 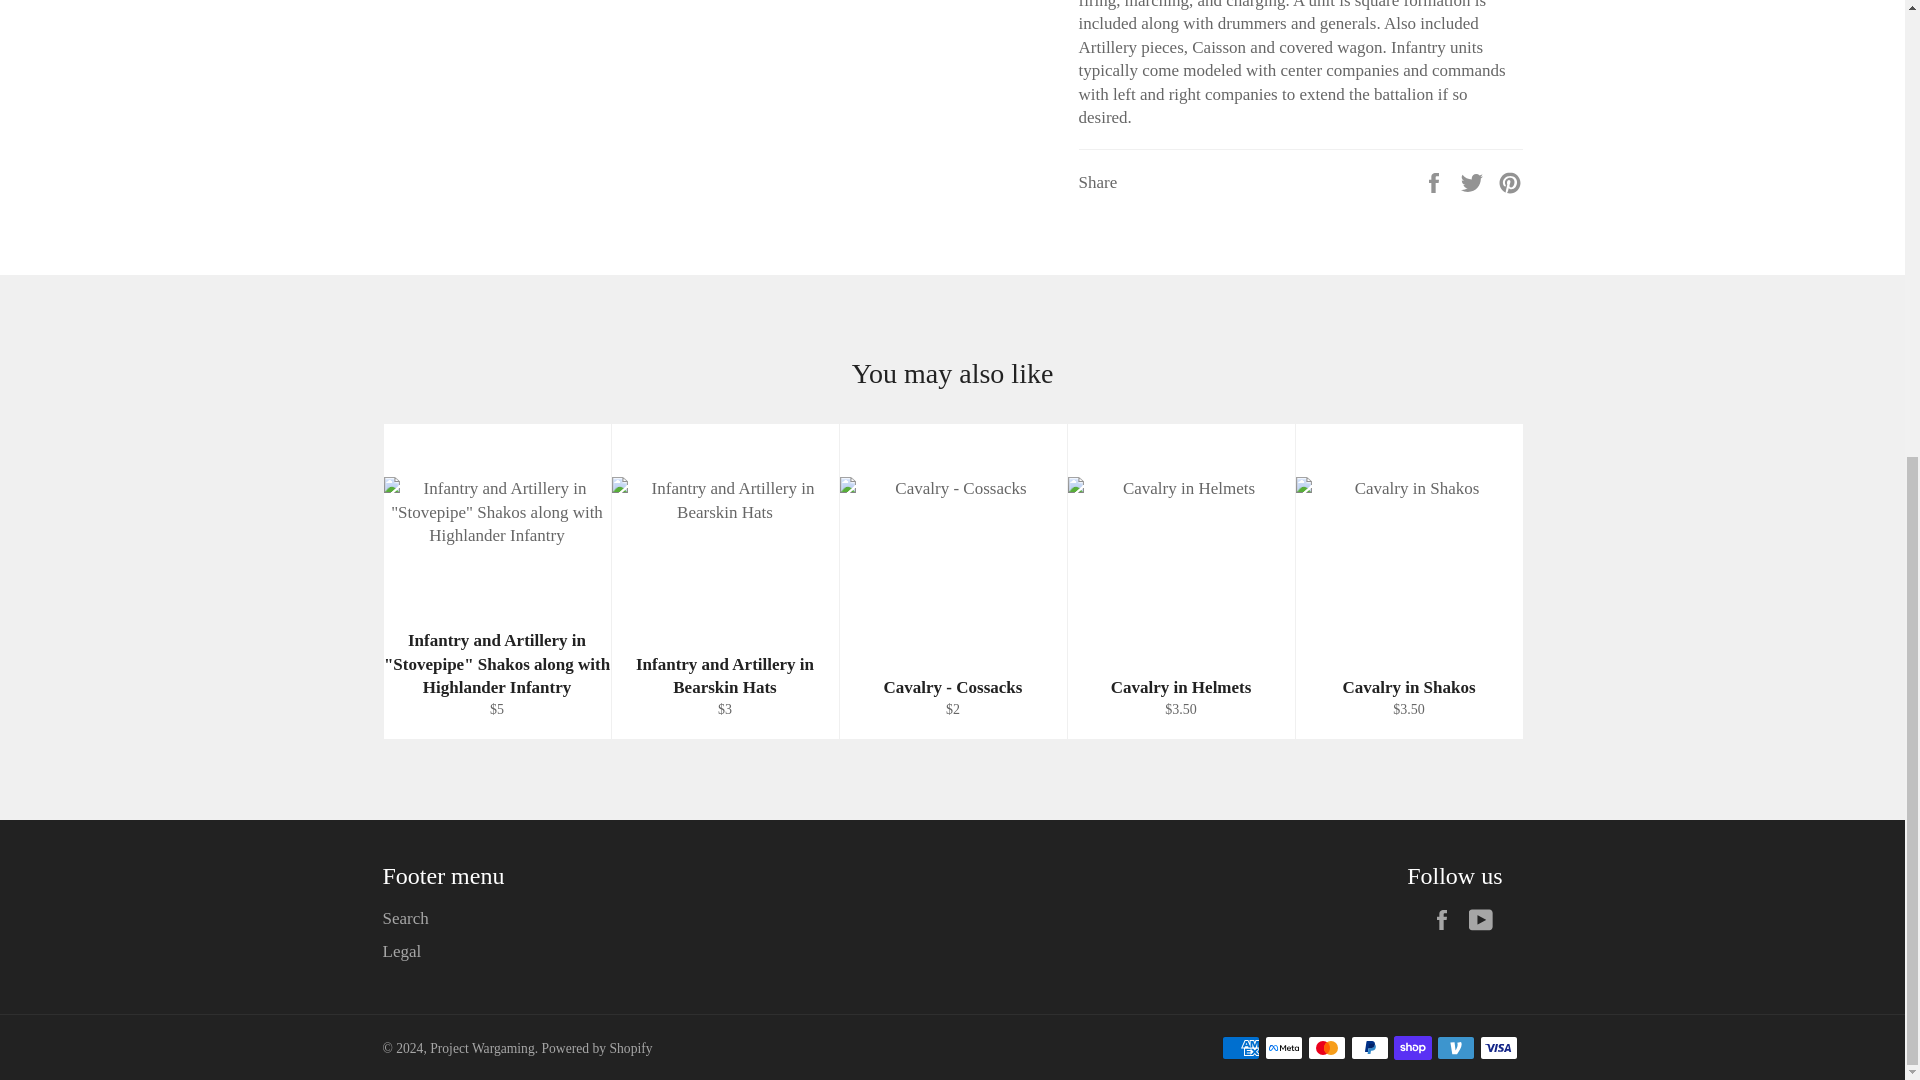 What do you see at coordinates (1484, 920) in the screenshot?
I see `Project Wargaming on YouTube` at bounding box center [1484, 920].